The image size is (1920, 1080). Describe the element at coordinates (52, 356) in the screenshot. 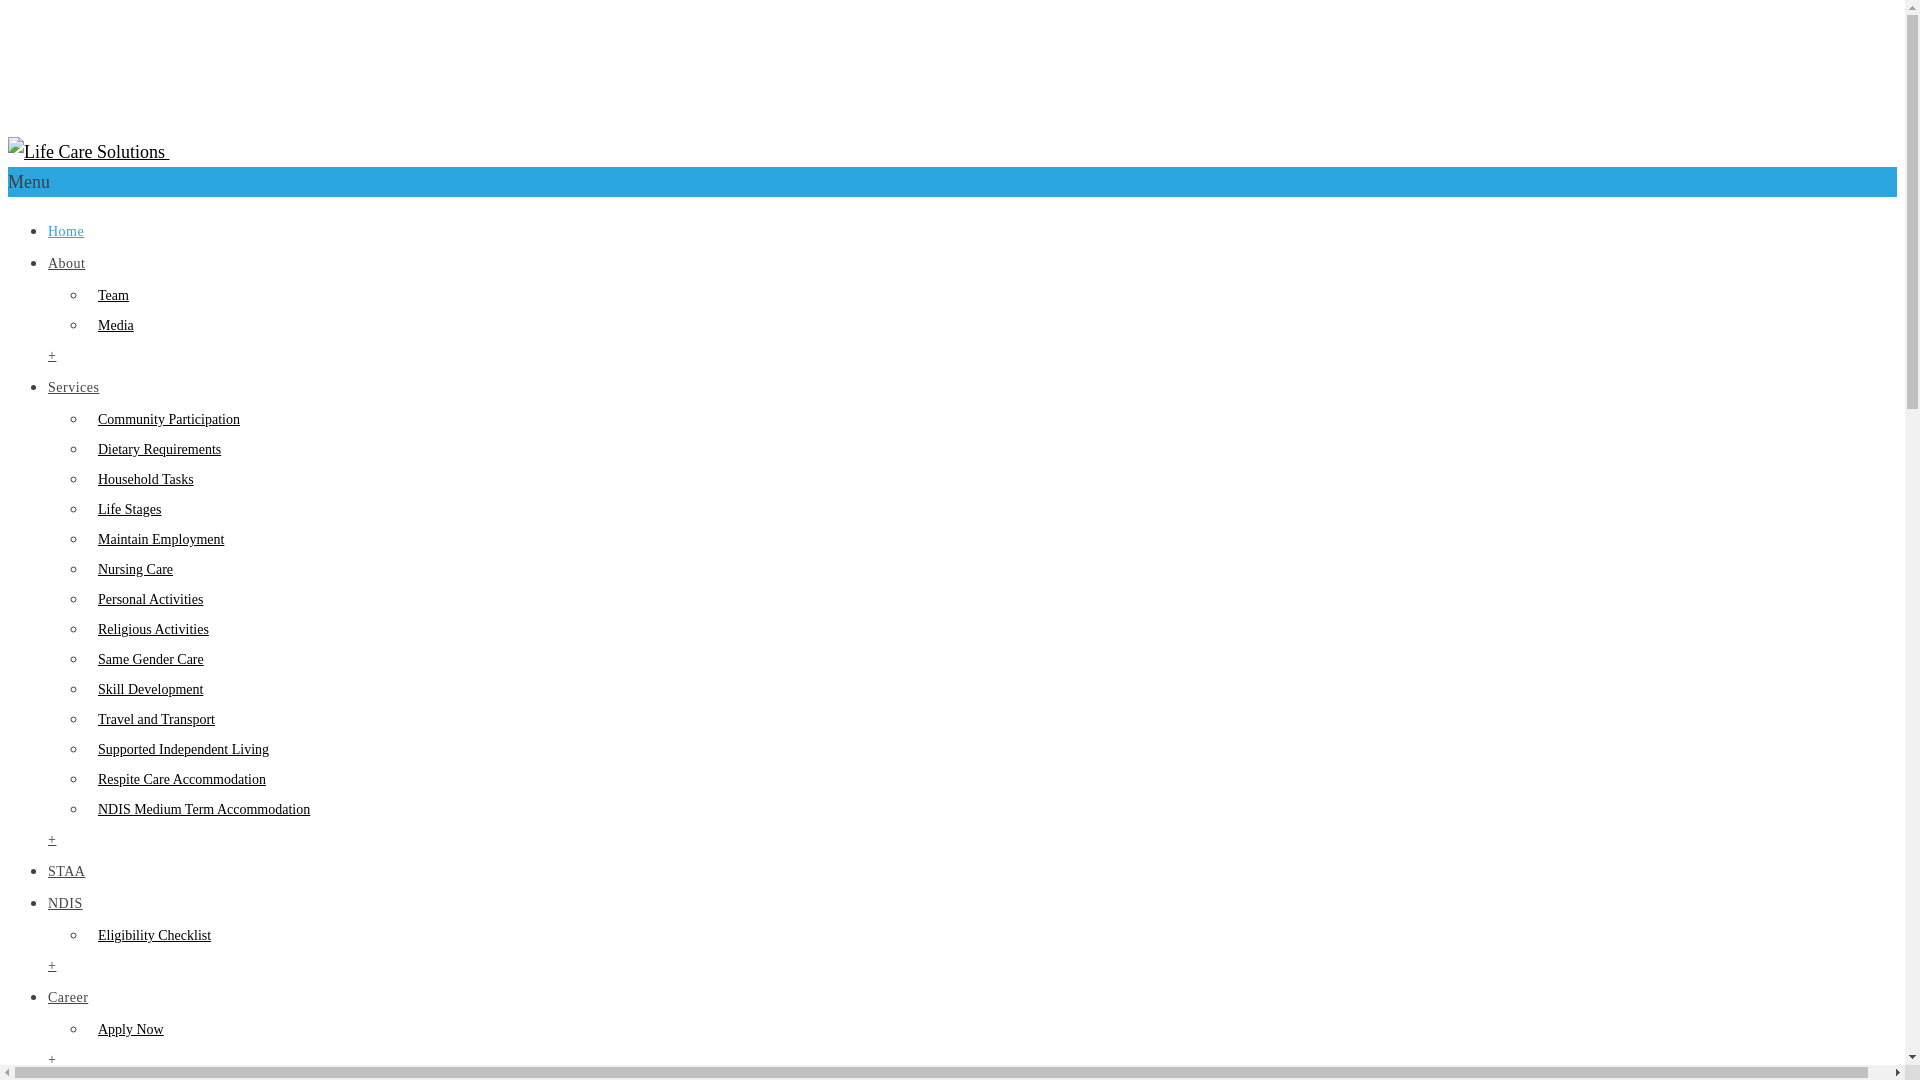

I see `+` at that location.